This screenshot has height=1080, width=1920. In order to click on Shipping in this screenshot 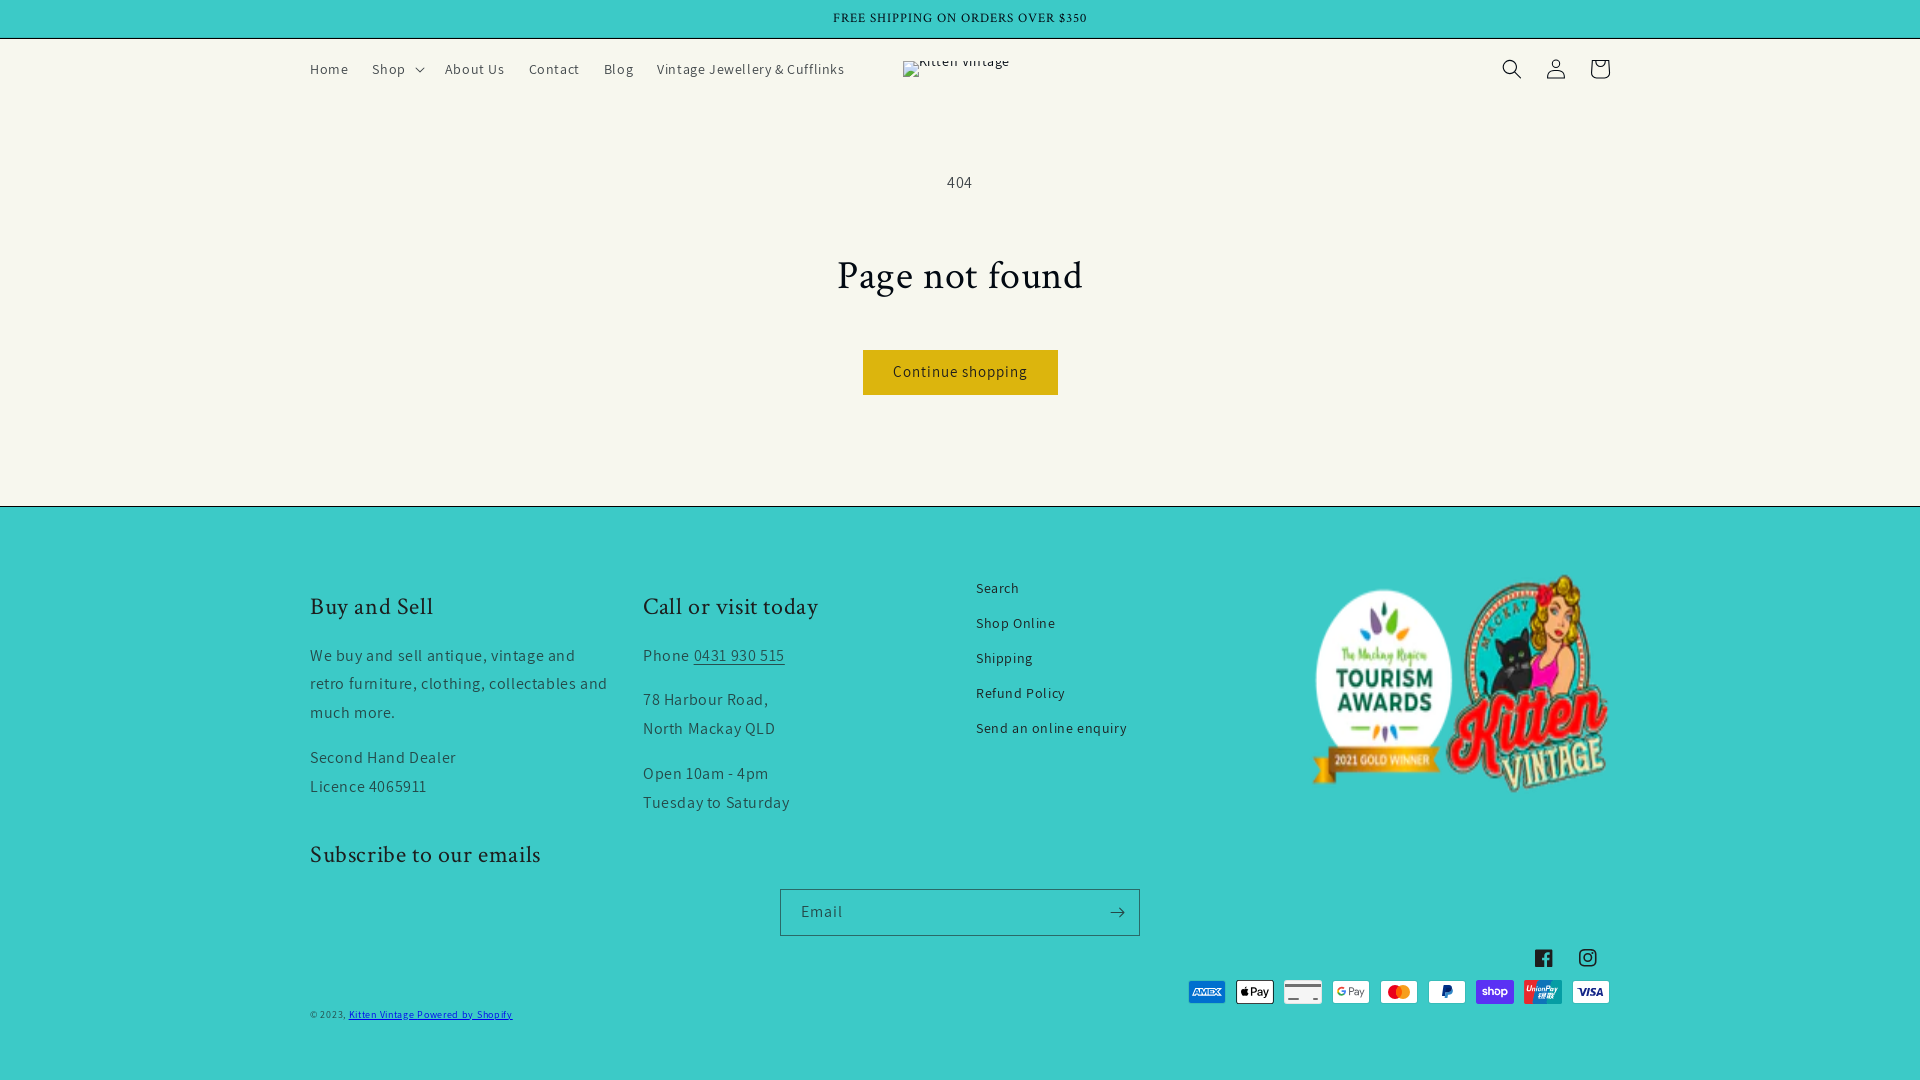, I will do `click(1126, 658)`.